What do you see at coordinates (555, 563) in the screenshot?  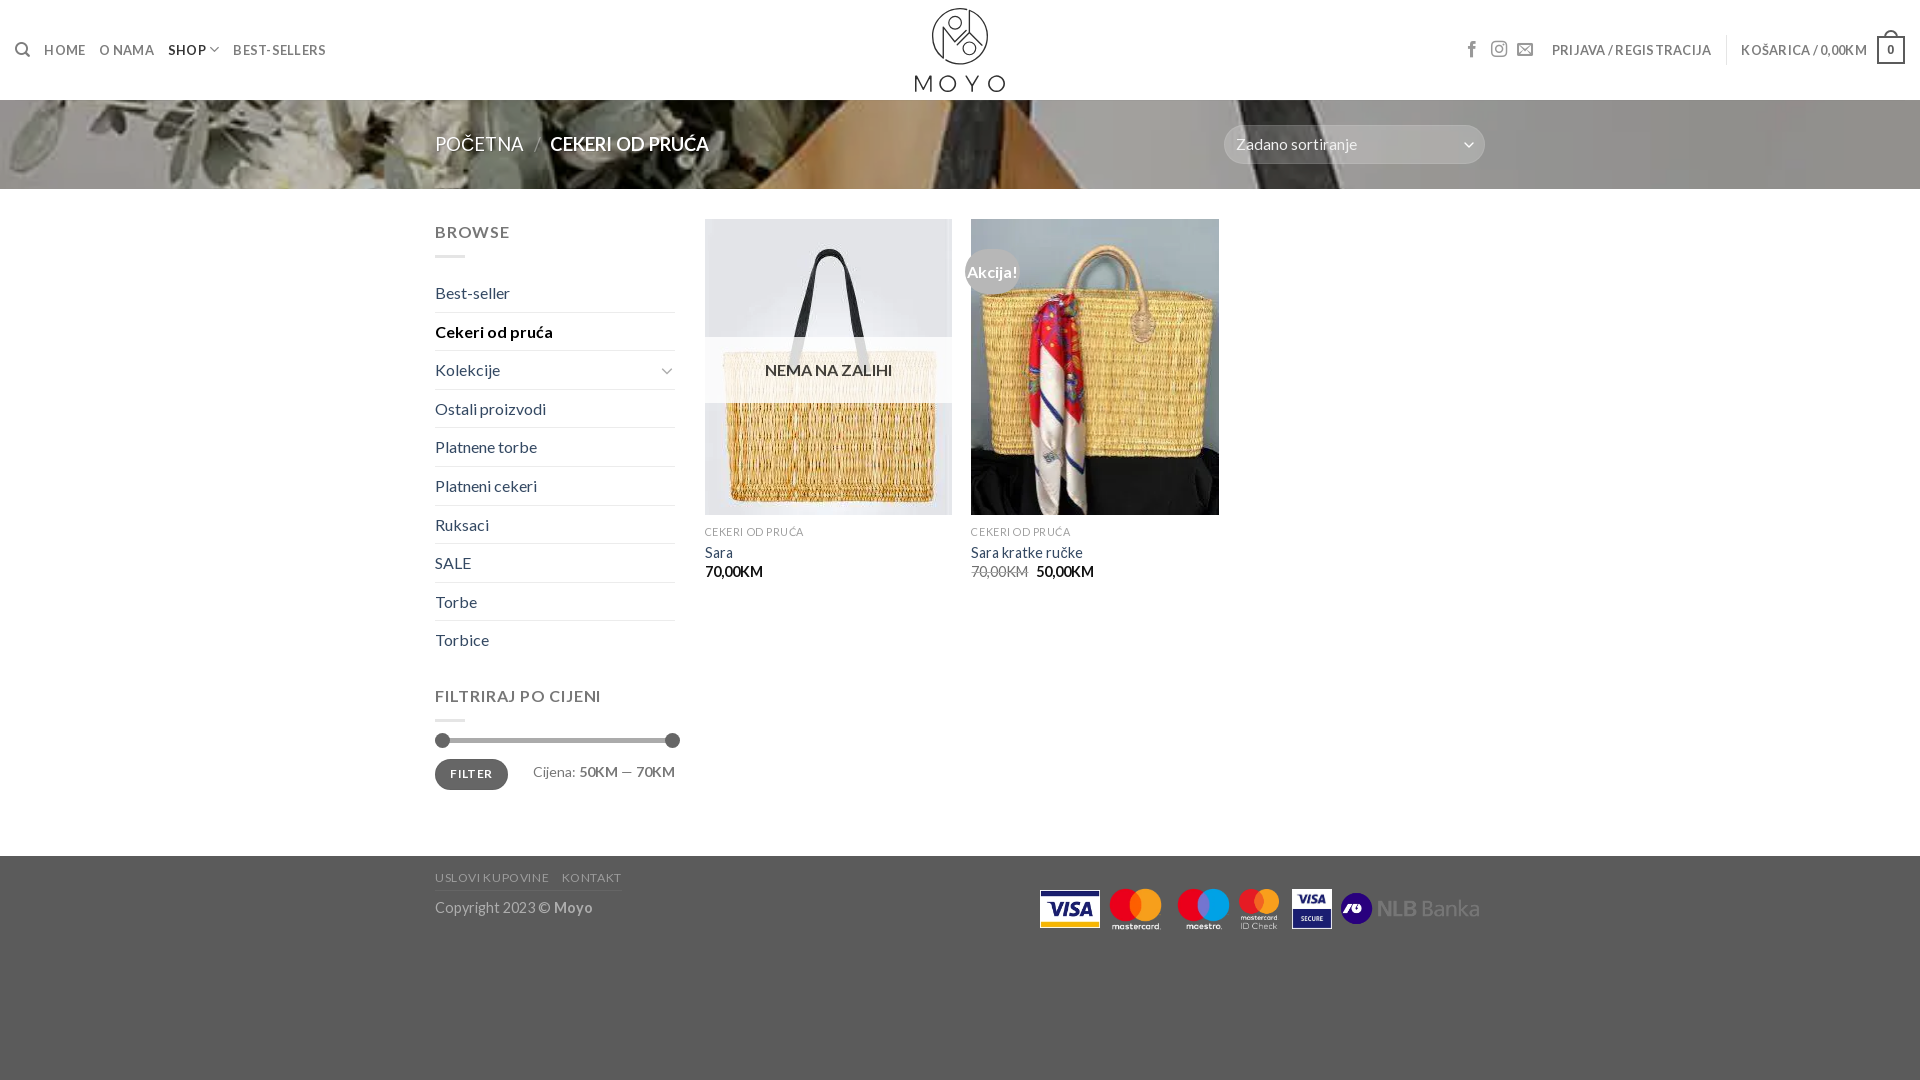 I see `SALE` at bounding box center [555, 563].